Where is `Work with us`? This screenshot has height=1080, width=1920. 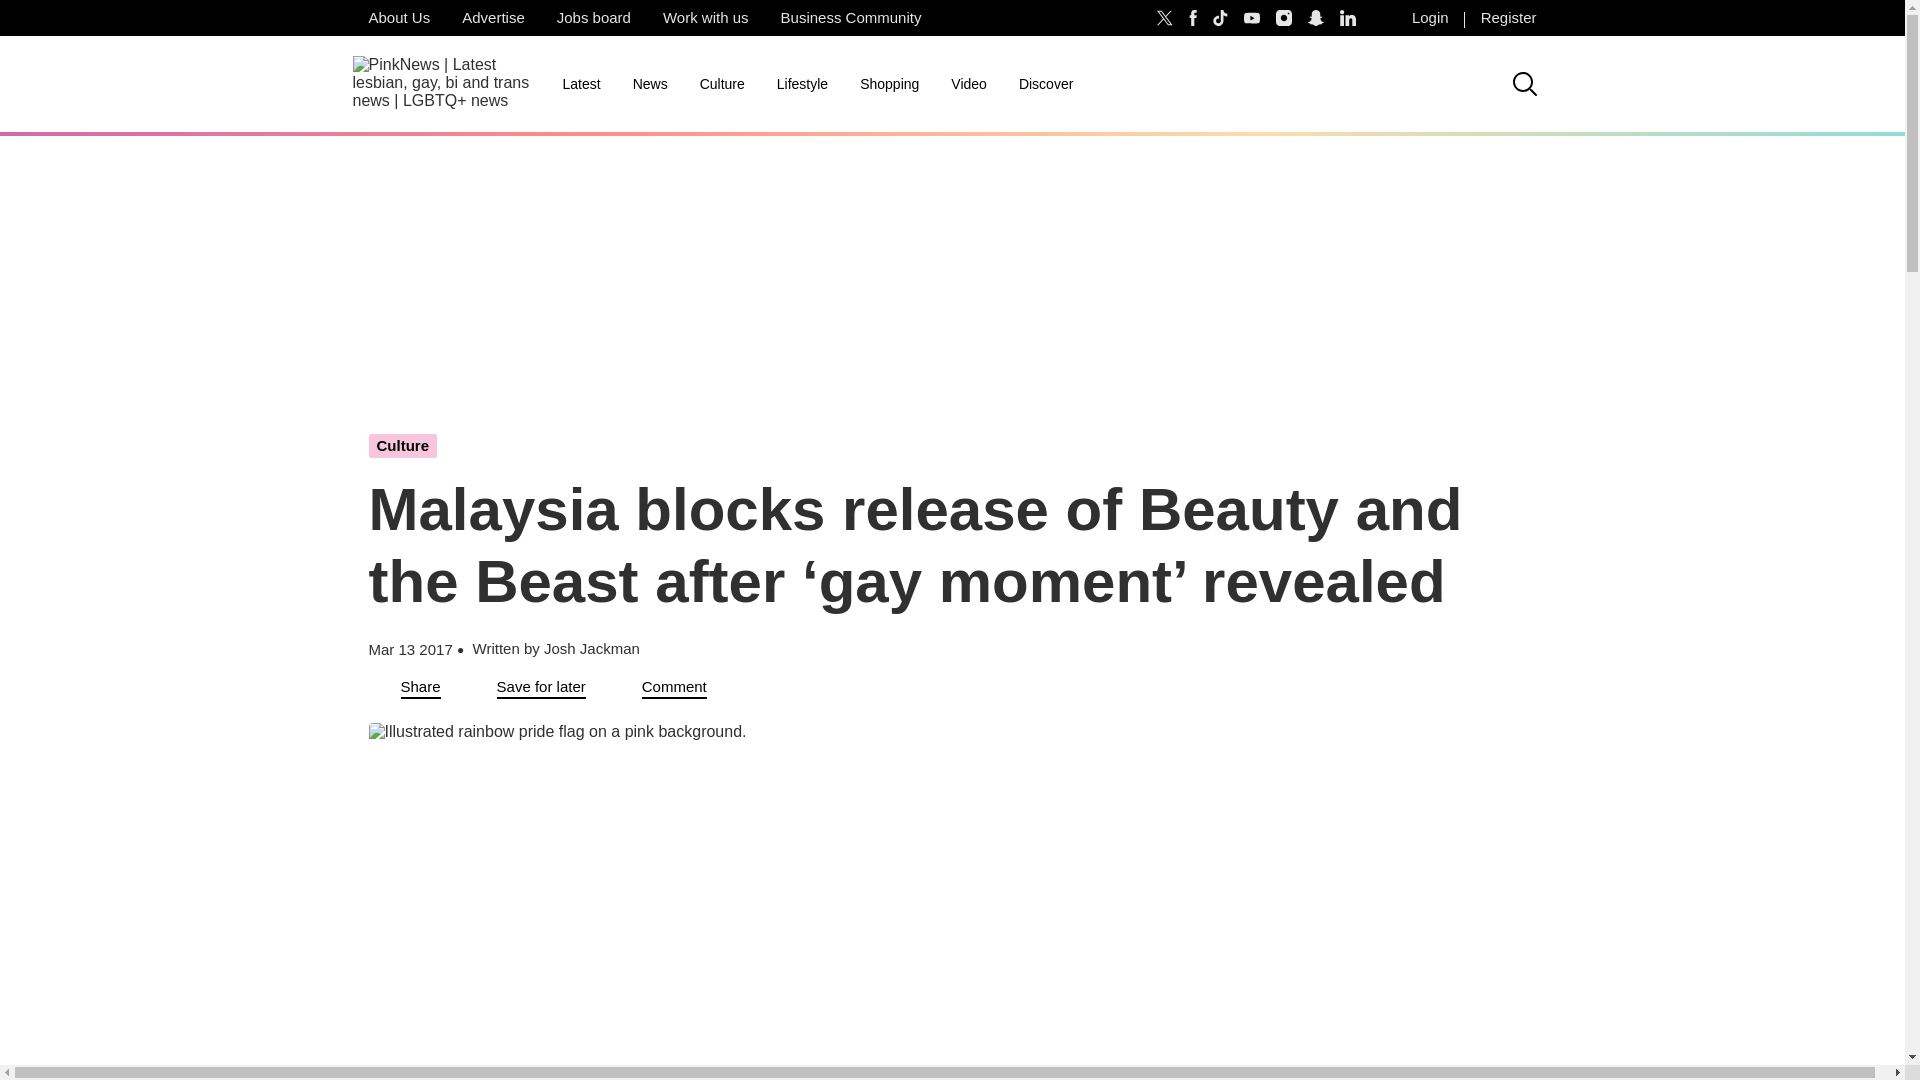 Work with us is located at coordinates (706, 18).